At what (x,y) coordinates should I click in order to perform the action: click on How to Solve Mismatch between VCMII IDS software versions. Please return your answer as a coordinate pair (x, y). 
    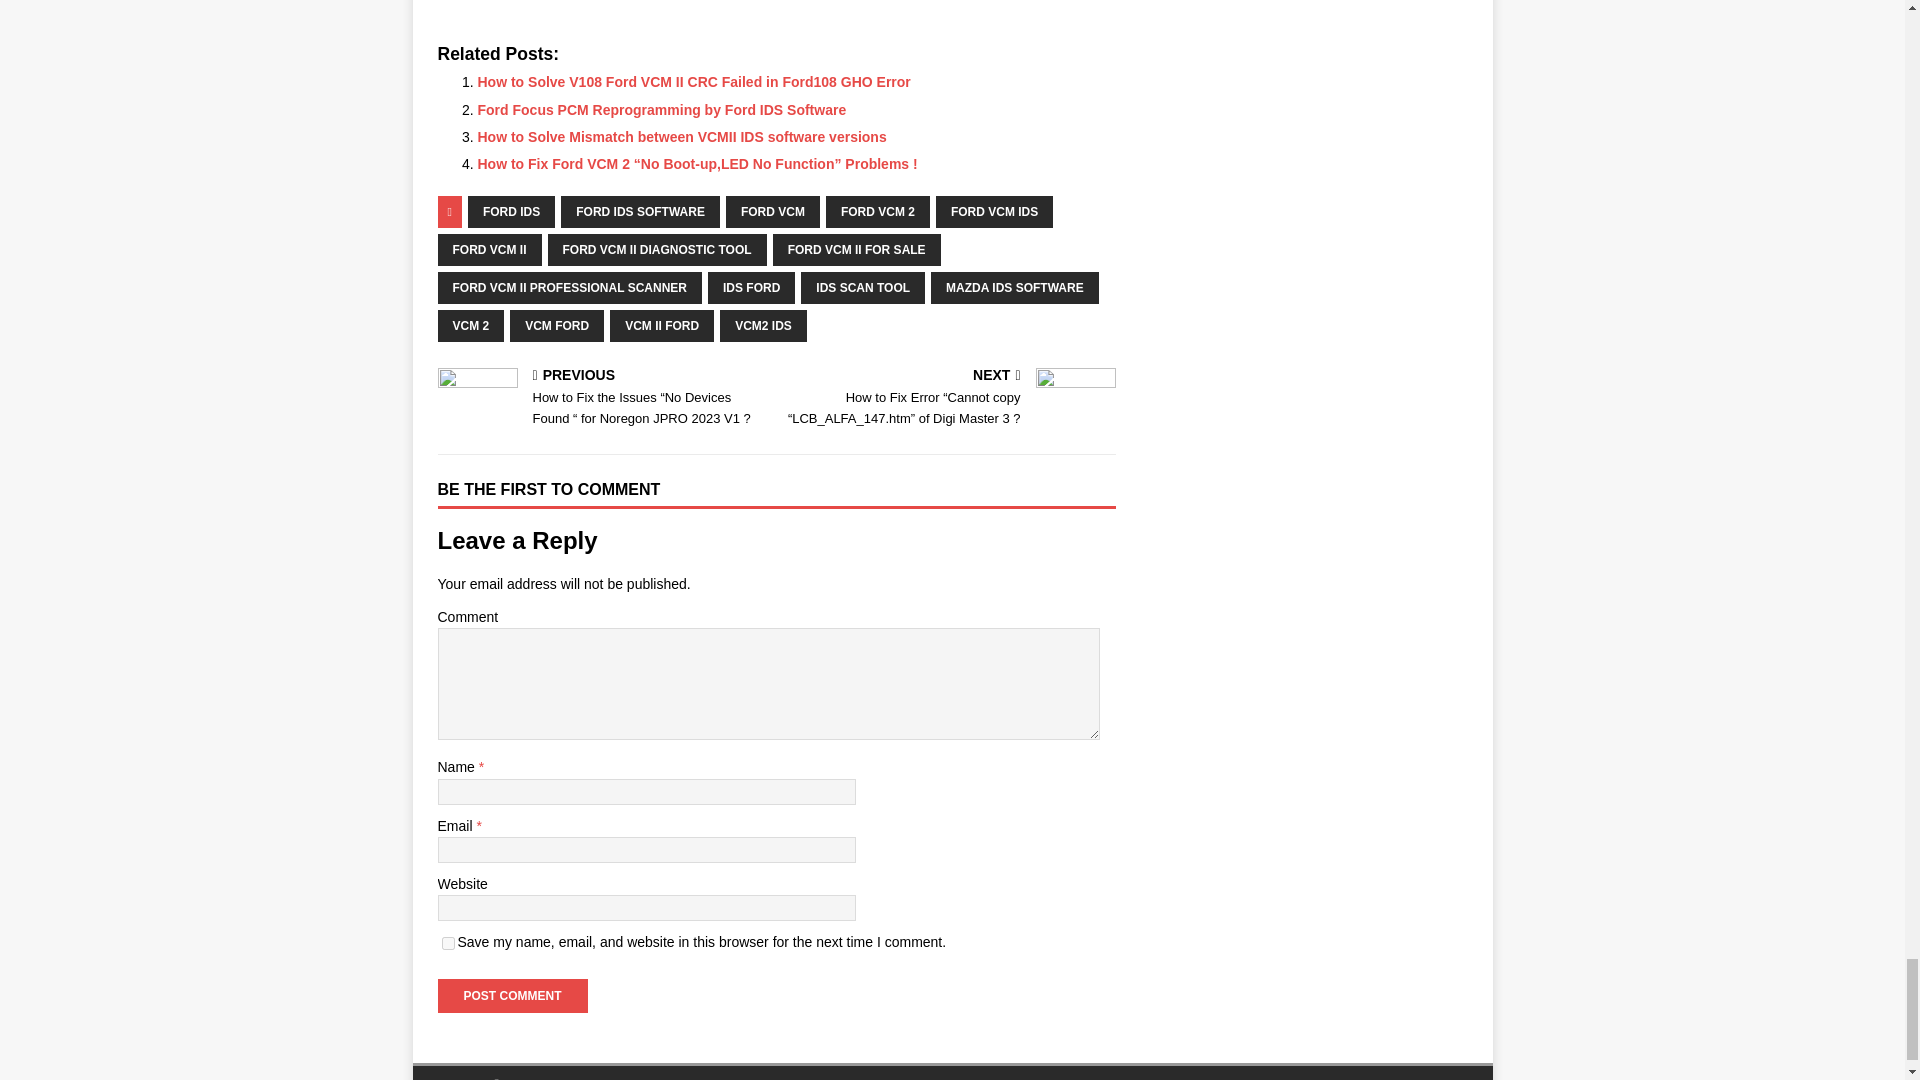
    Looking at the image, I should click on (682, 136).